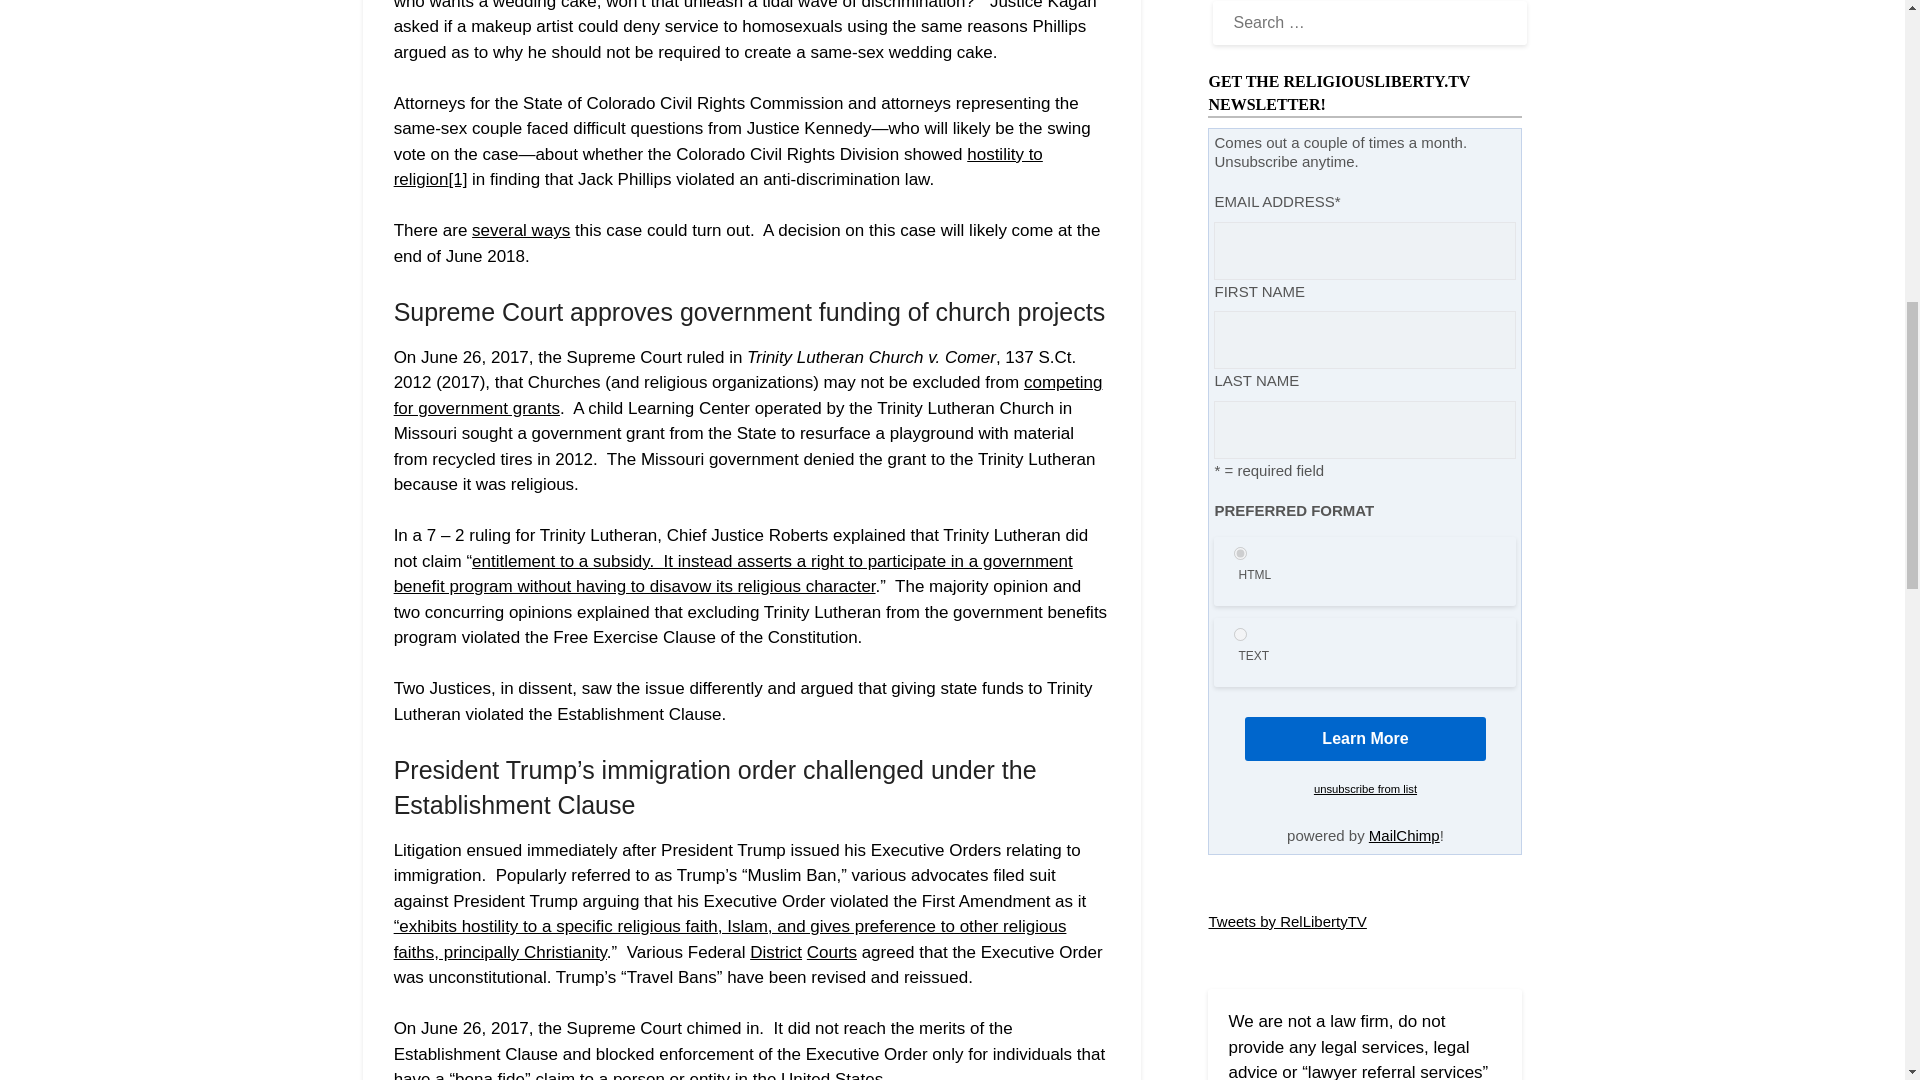 This screenshot has width=1920, height=1080. I want to click on District, so click(776, 952).